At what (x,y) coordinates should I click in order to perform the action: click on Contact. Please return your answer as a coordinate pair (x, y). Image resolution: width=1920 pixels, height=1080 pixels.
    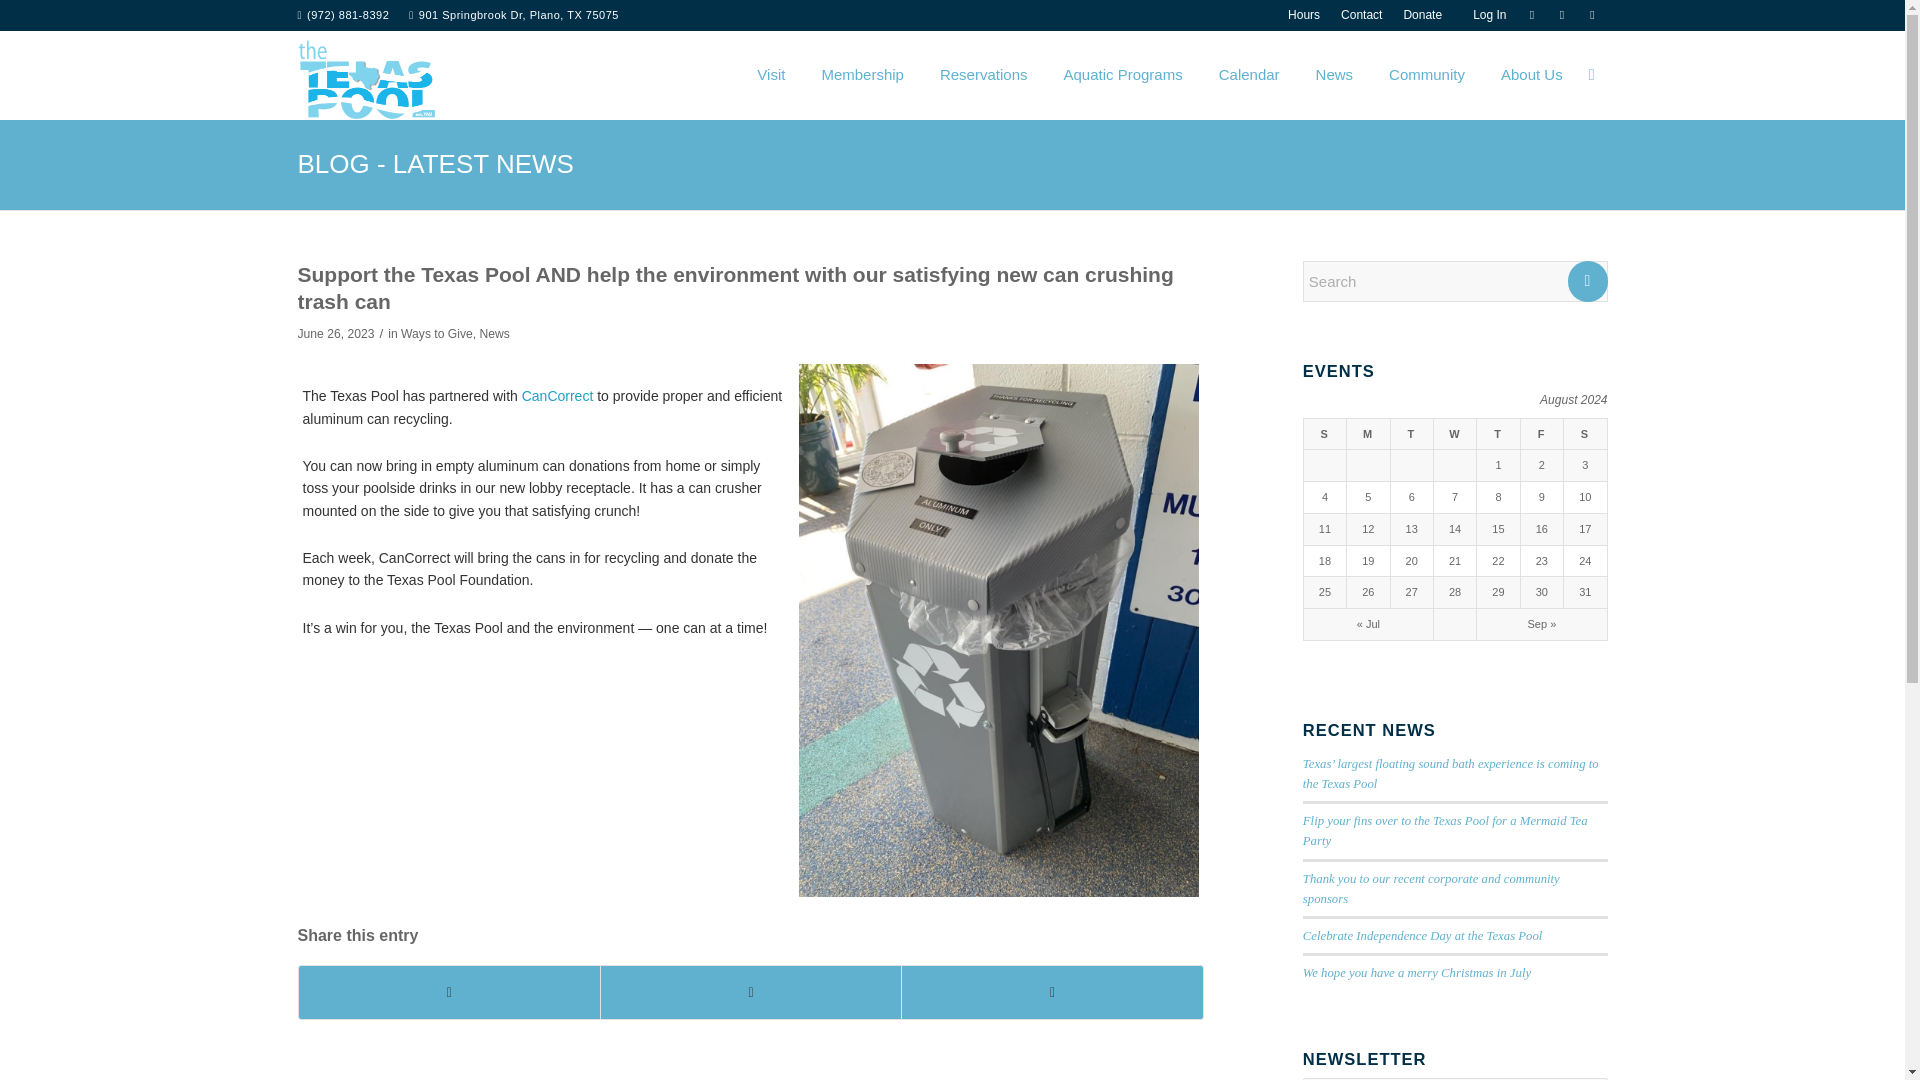
    Looking at the image, I should click on (1361, 15).